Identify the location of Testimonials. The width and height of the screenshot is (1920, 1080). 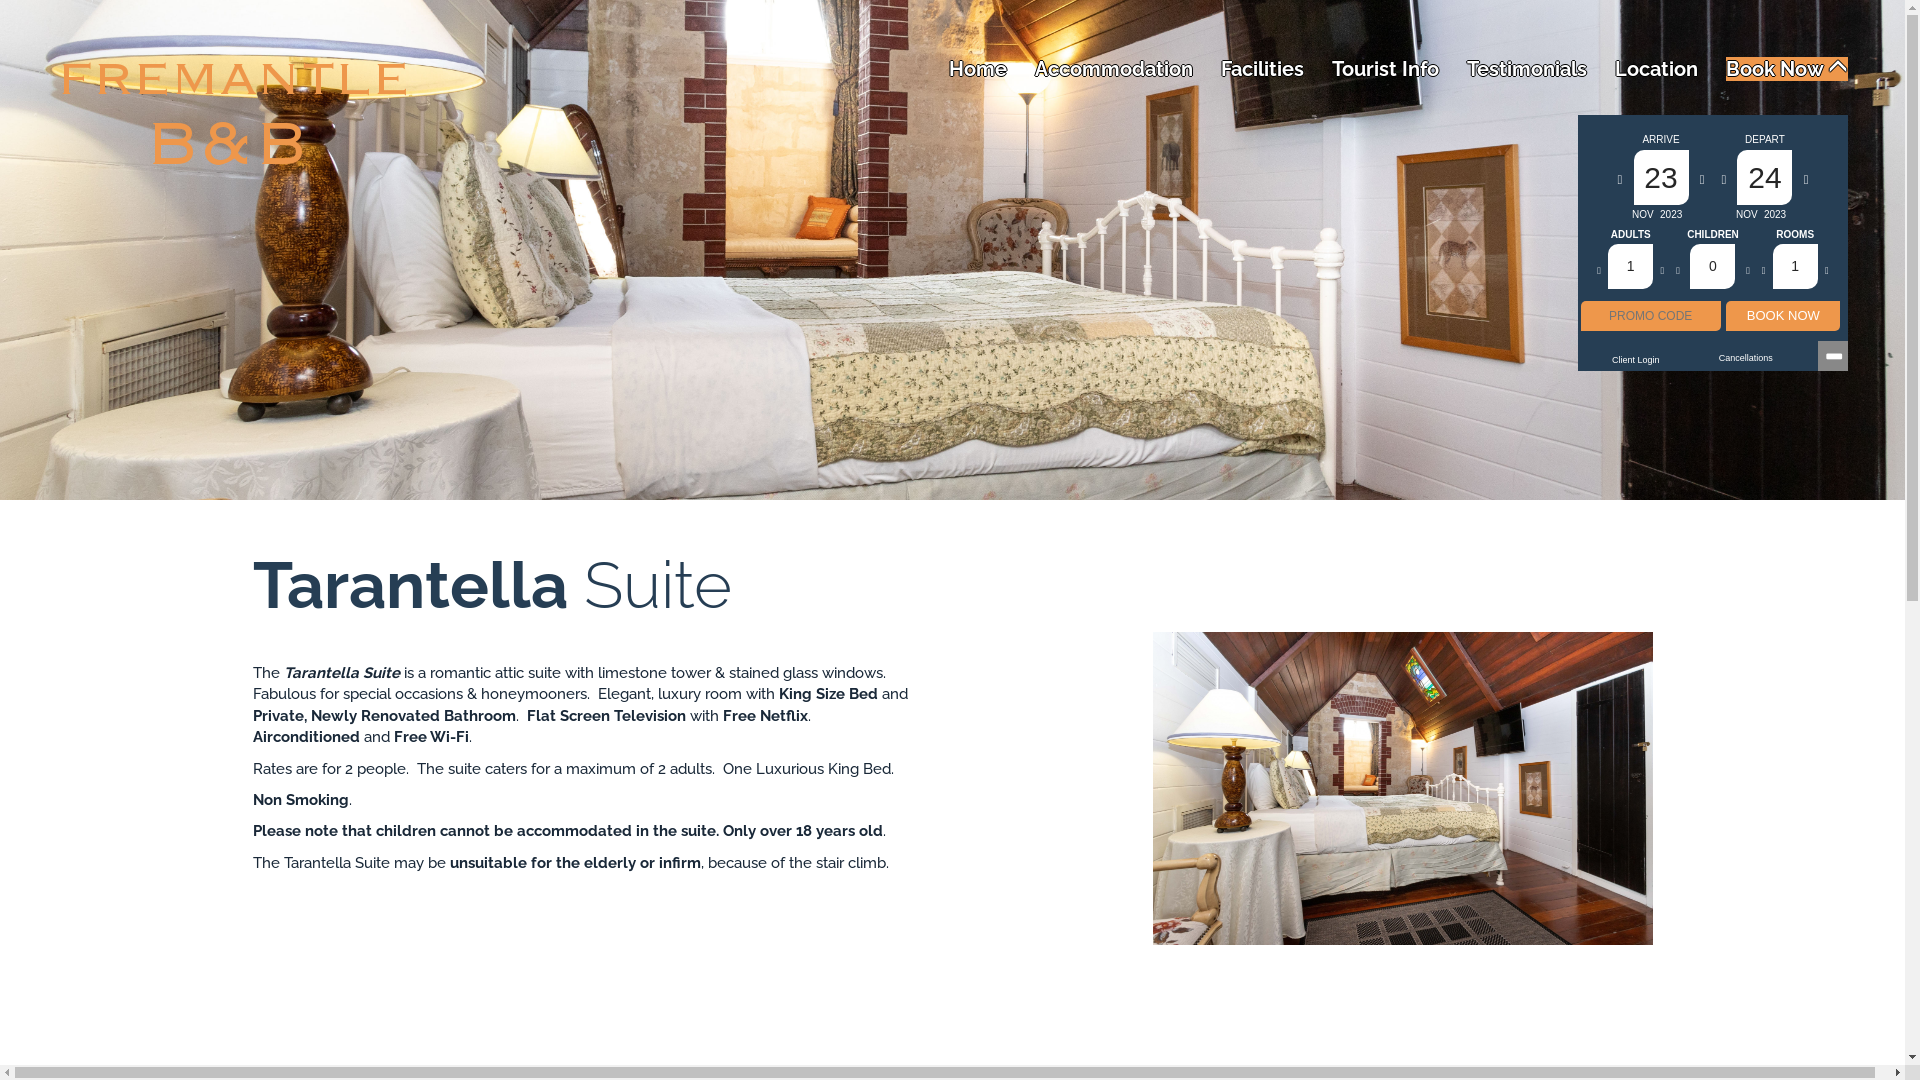
(1527, 69).